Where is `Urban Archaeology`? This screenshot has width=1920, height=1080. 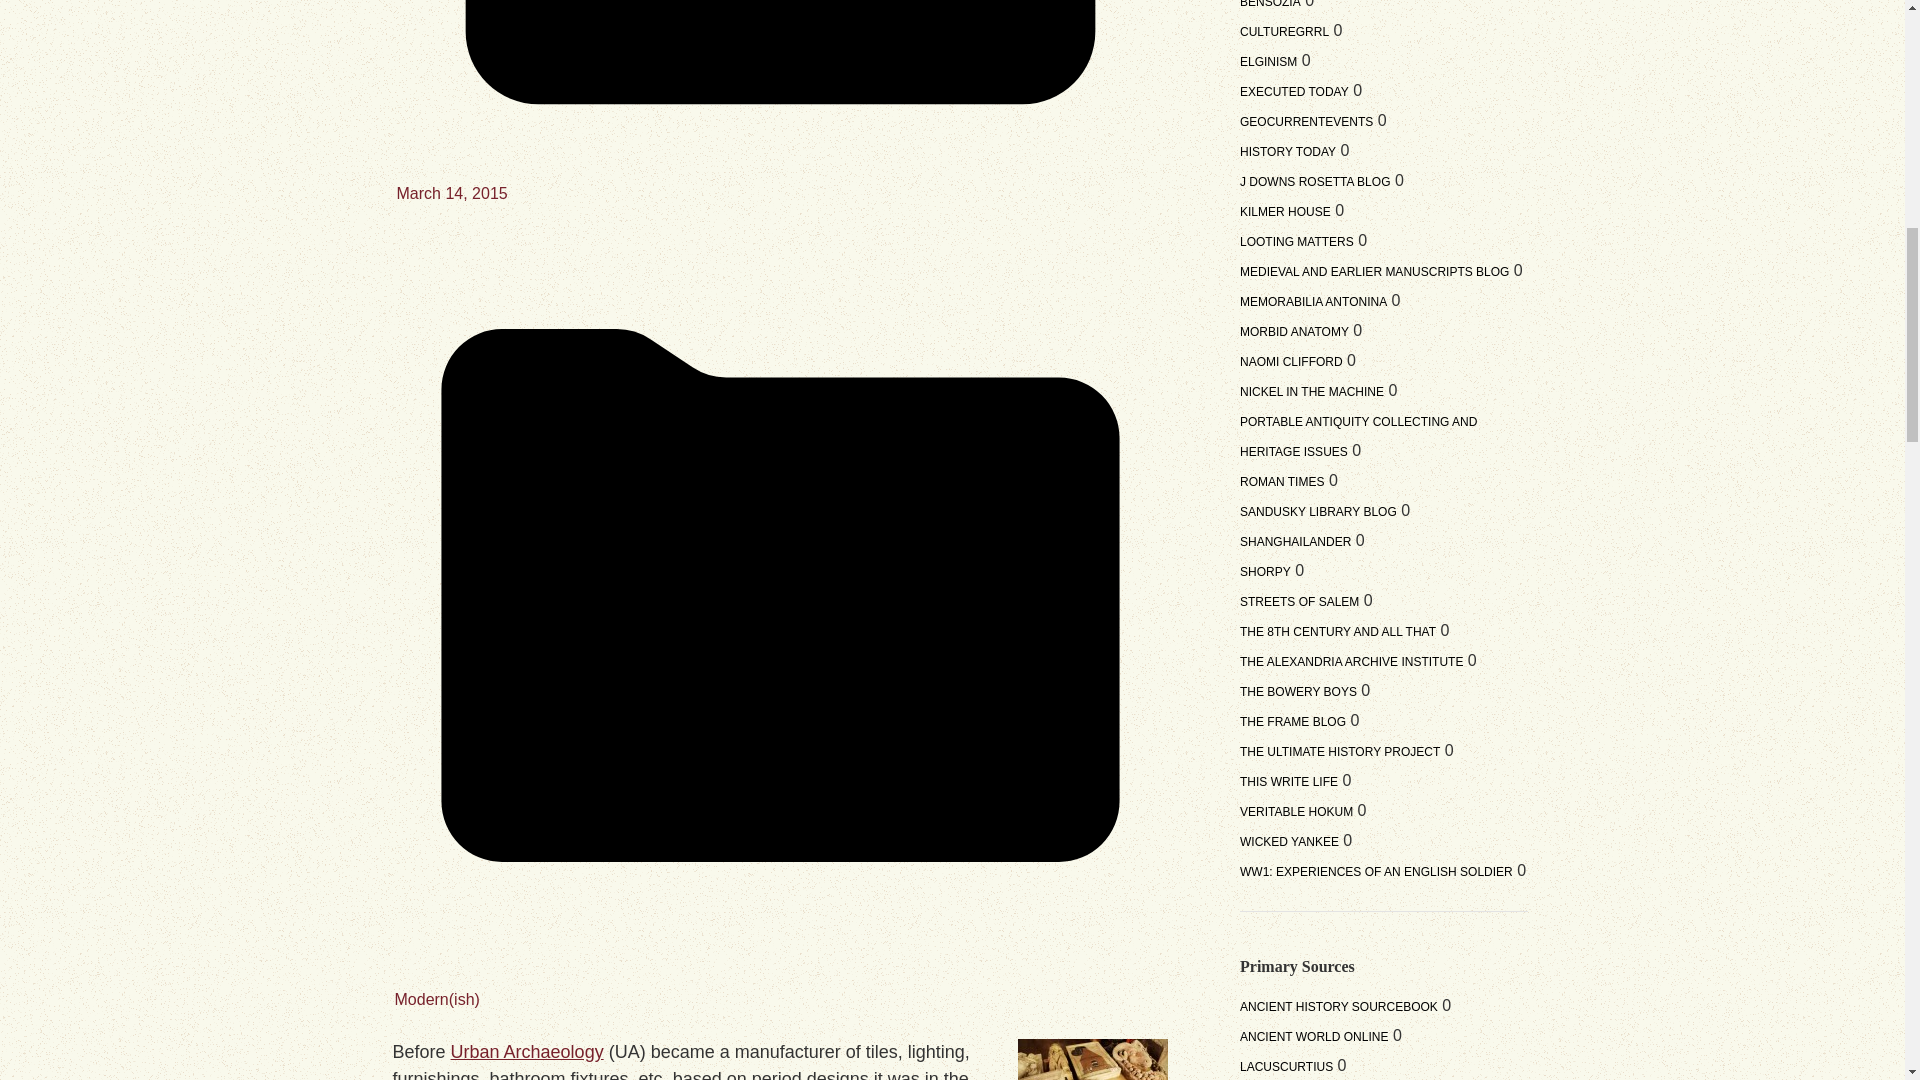 Urban Archaeology is located at coordinates (528, 1052).